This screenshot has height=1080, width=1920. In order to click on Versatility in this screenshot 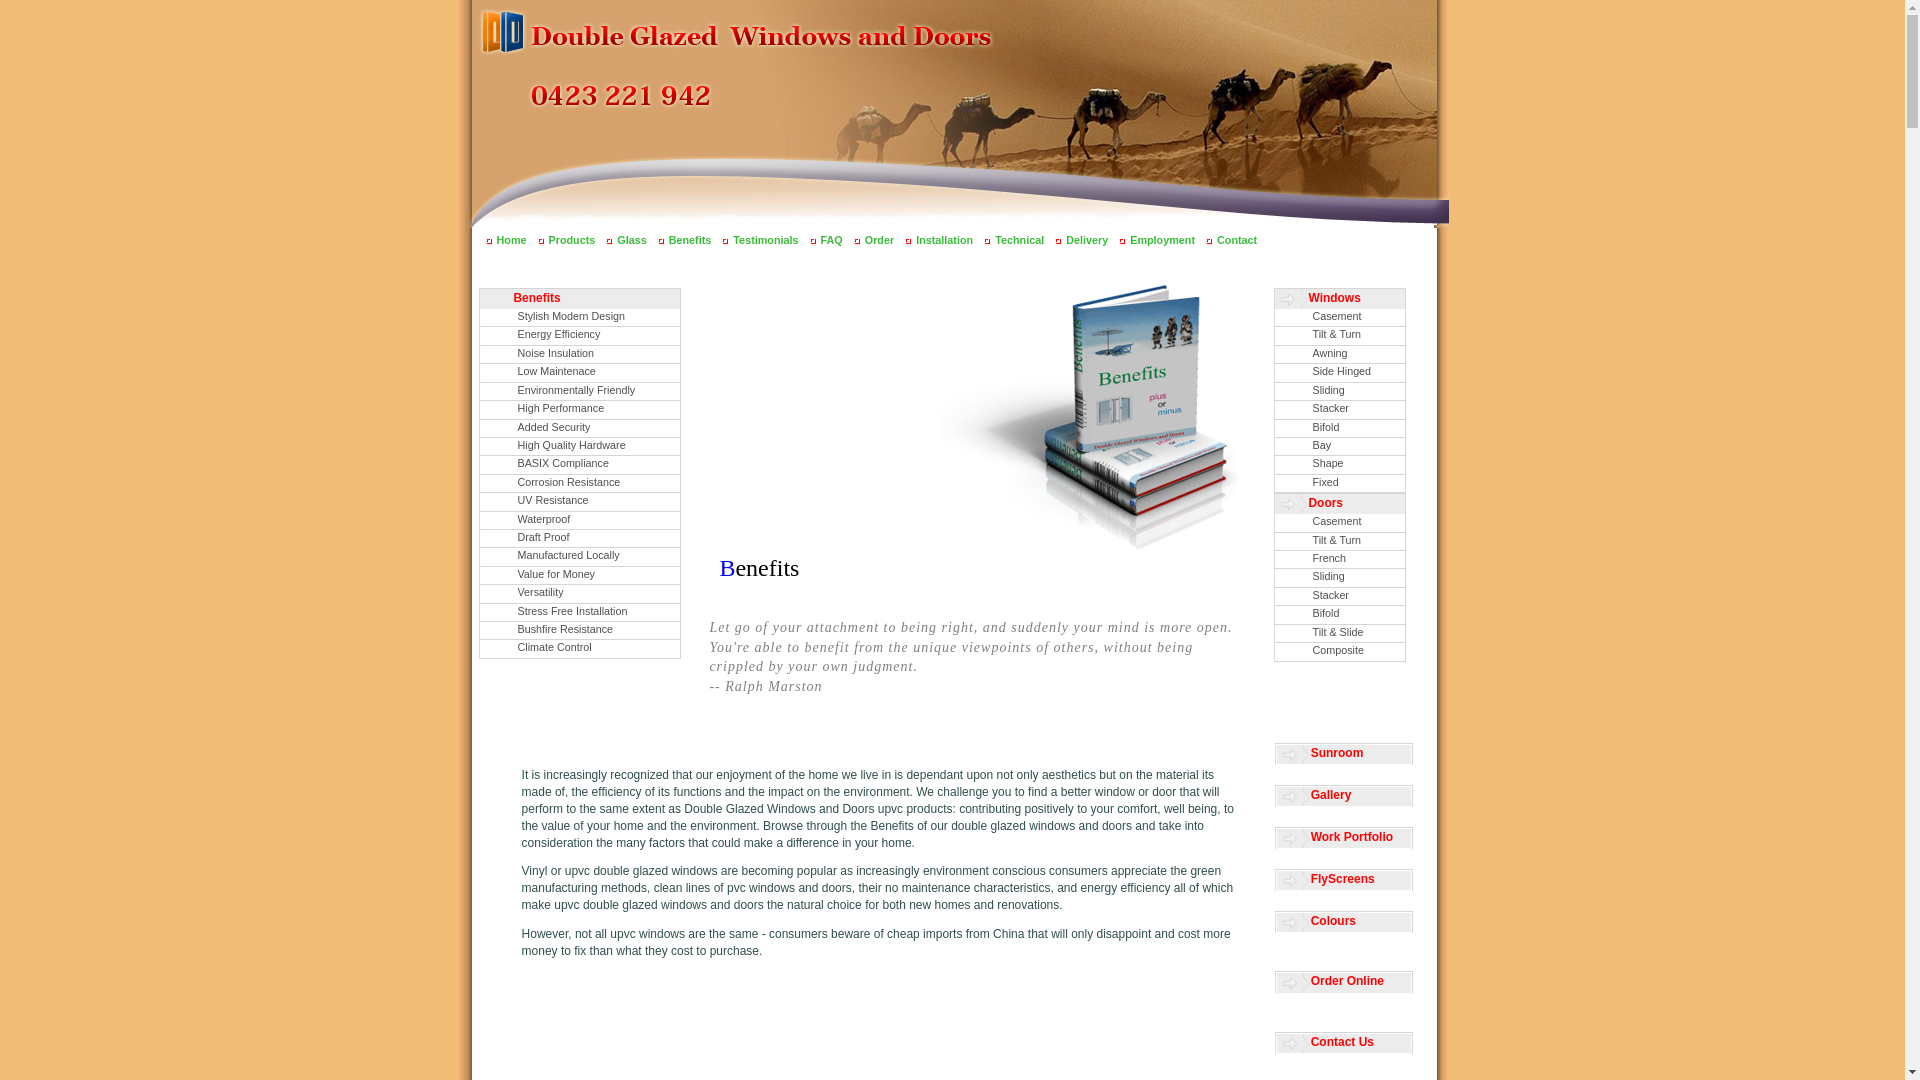, I will do `click(580, 594)`.